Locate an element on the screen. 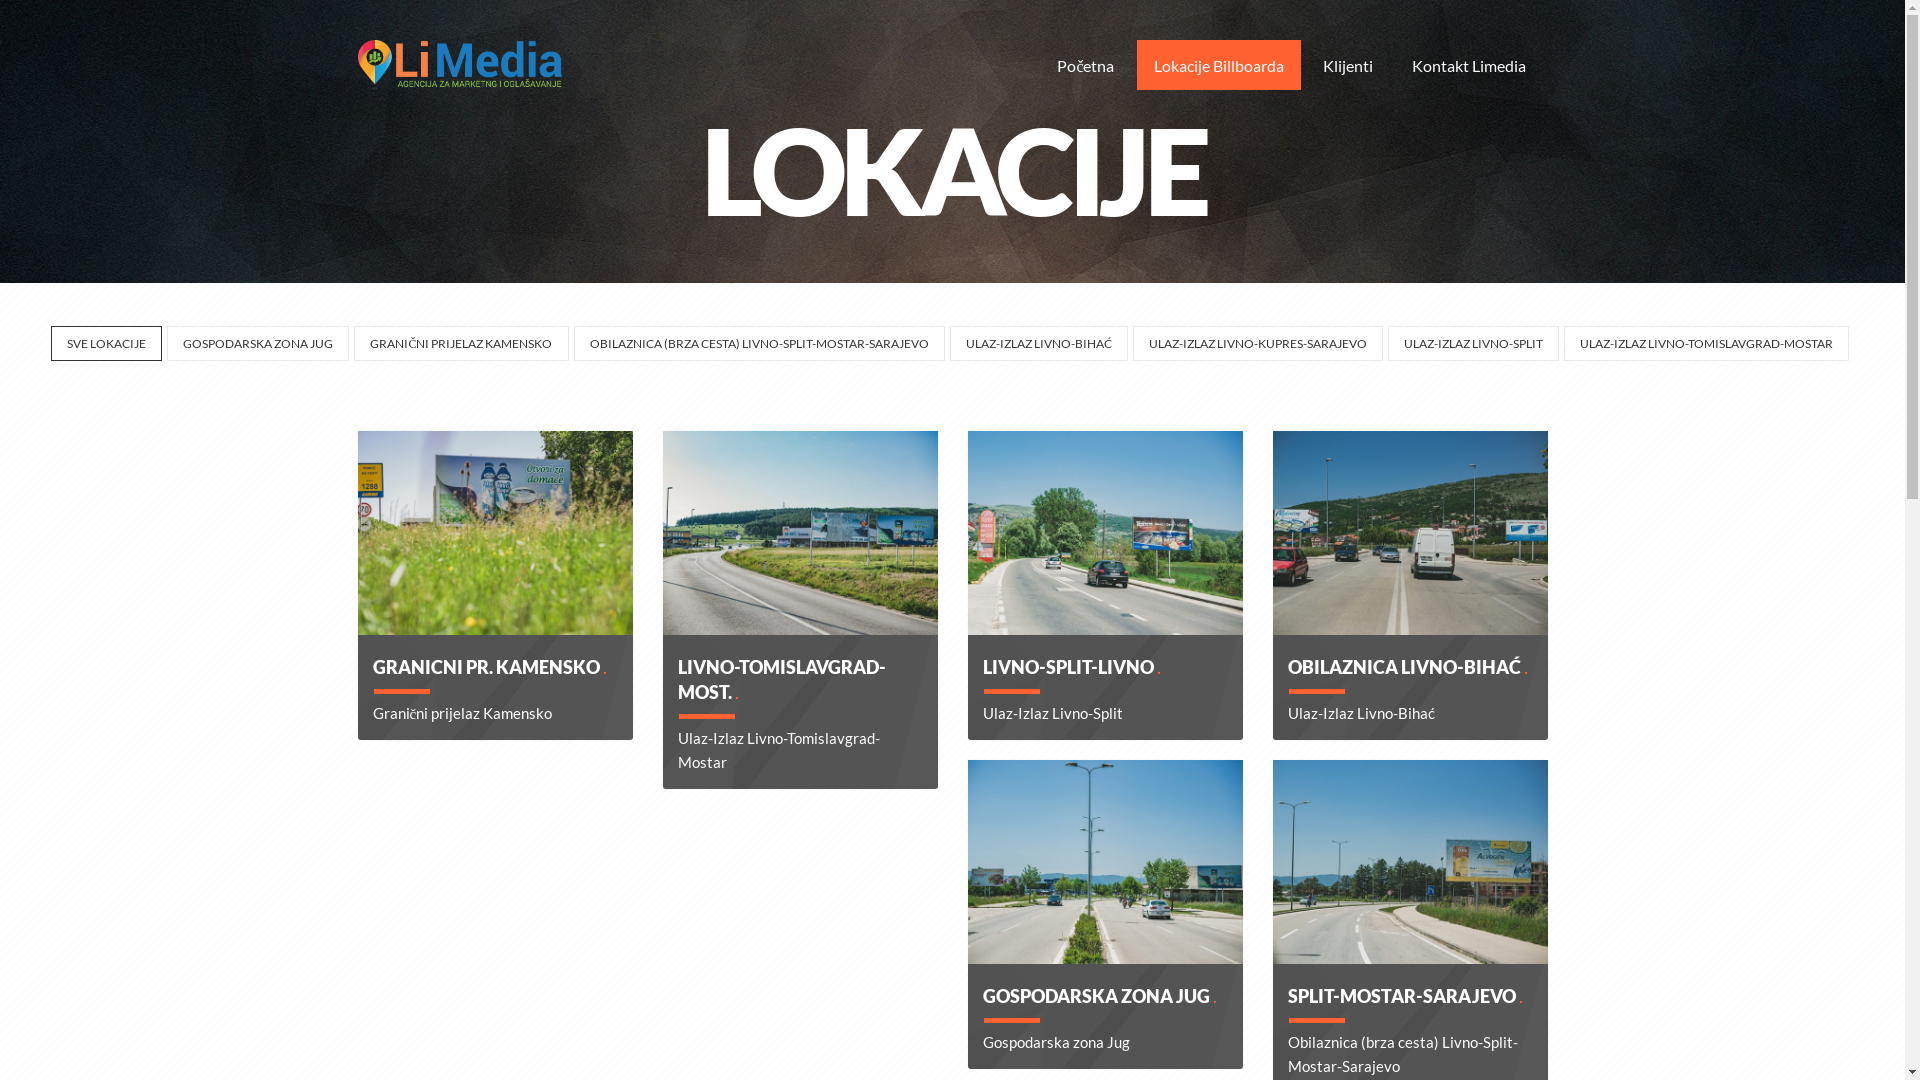  OBILAZNICA (BRZA CESTA) LIVNO-SPLIT-MOSTAR-SARAJEVO is located at coordinates (760, 344).